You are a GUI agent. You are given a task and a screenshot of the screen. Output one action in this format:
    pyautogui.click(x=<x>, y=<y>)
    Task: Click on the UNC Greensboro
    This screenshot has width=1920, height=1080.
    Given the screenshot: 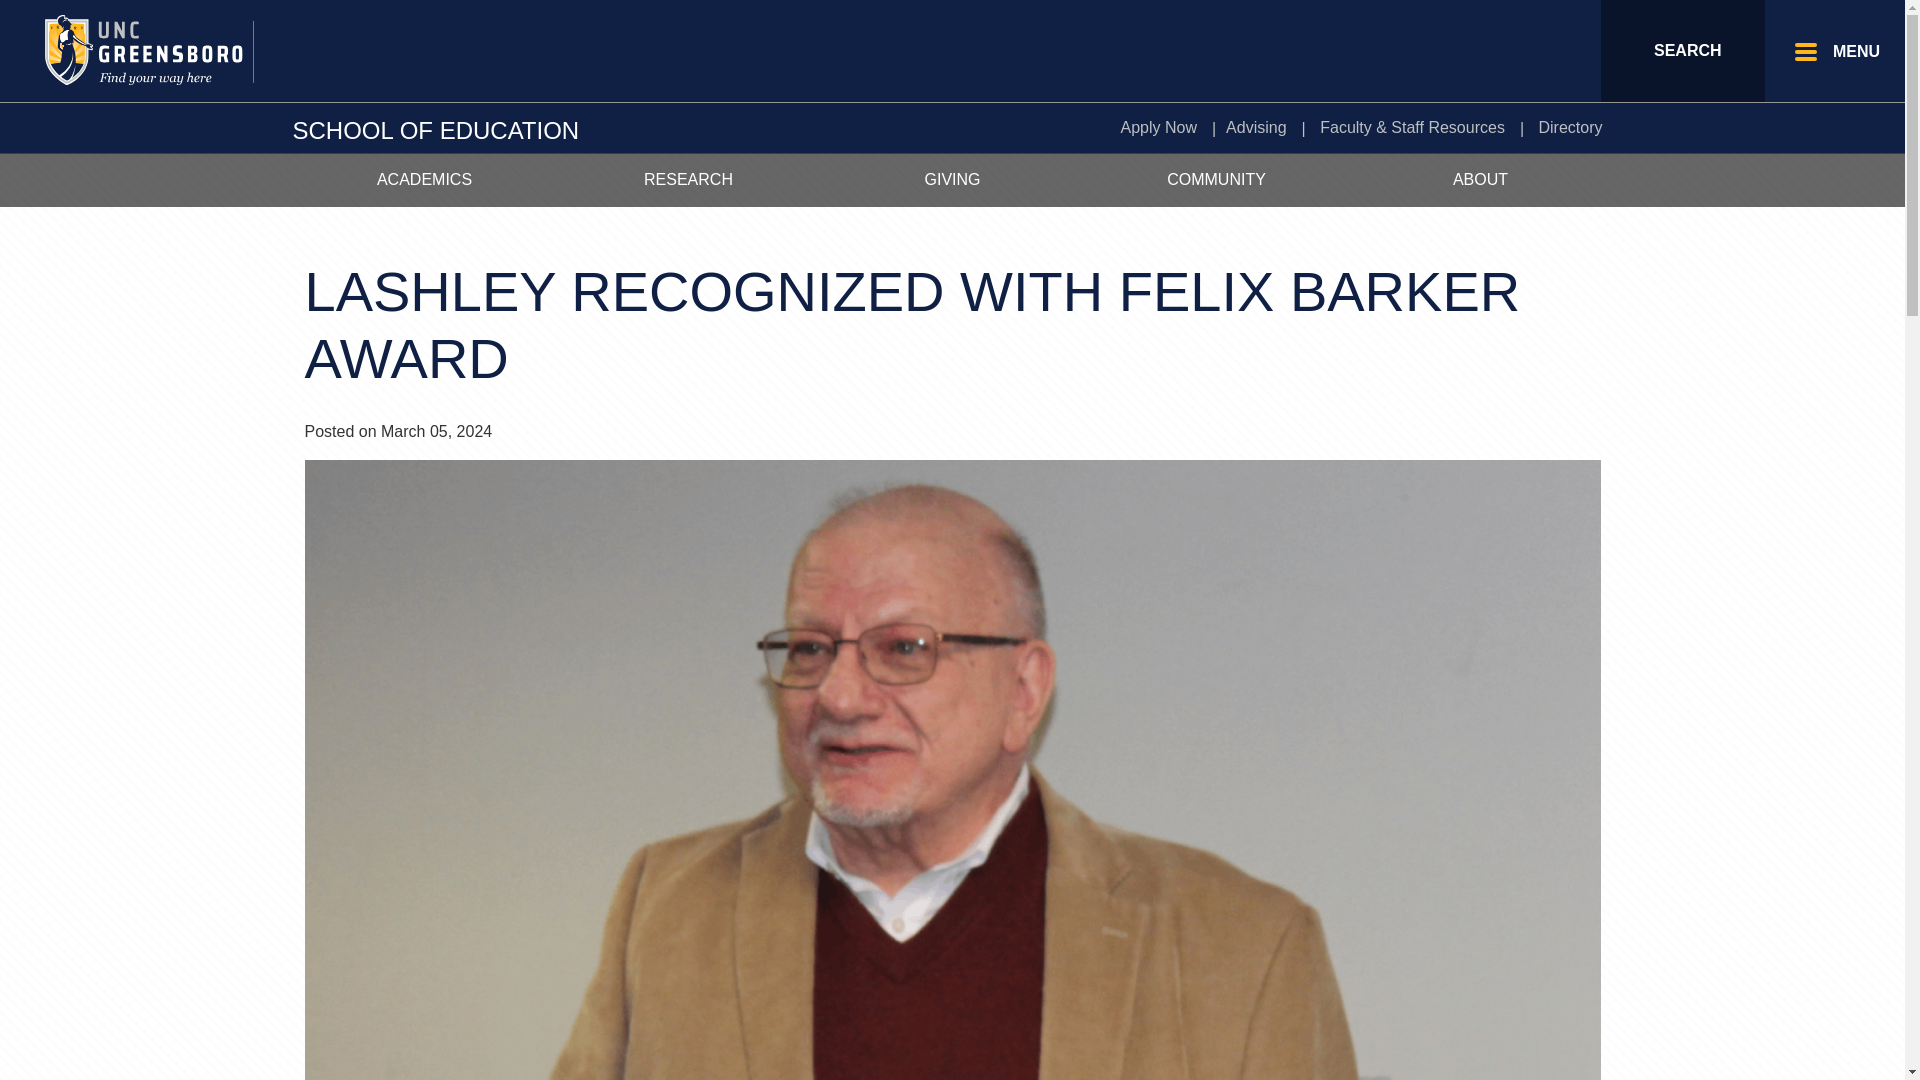 What is the action you would take?
    pyautogui.click(x=174, y=50)
    